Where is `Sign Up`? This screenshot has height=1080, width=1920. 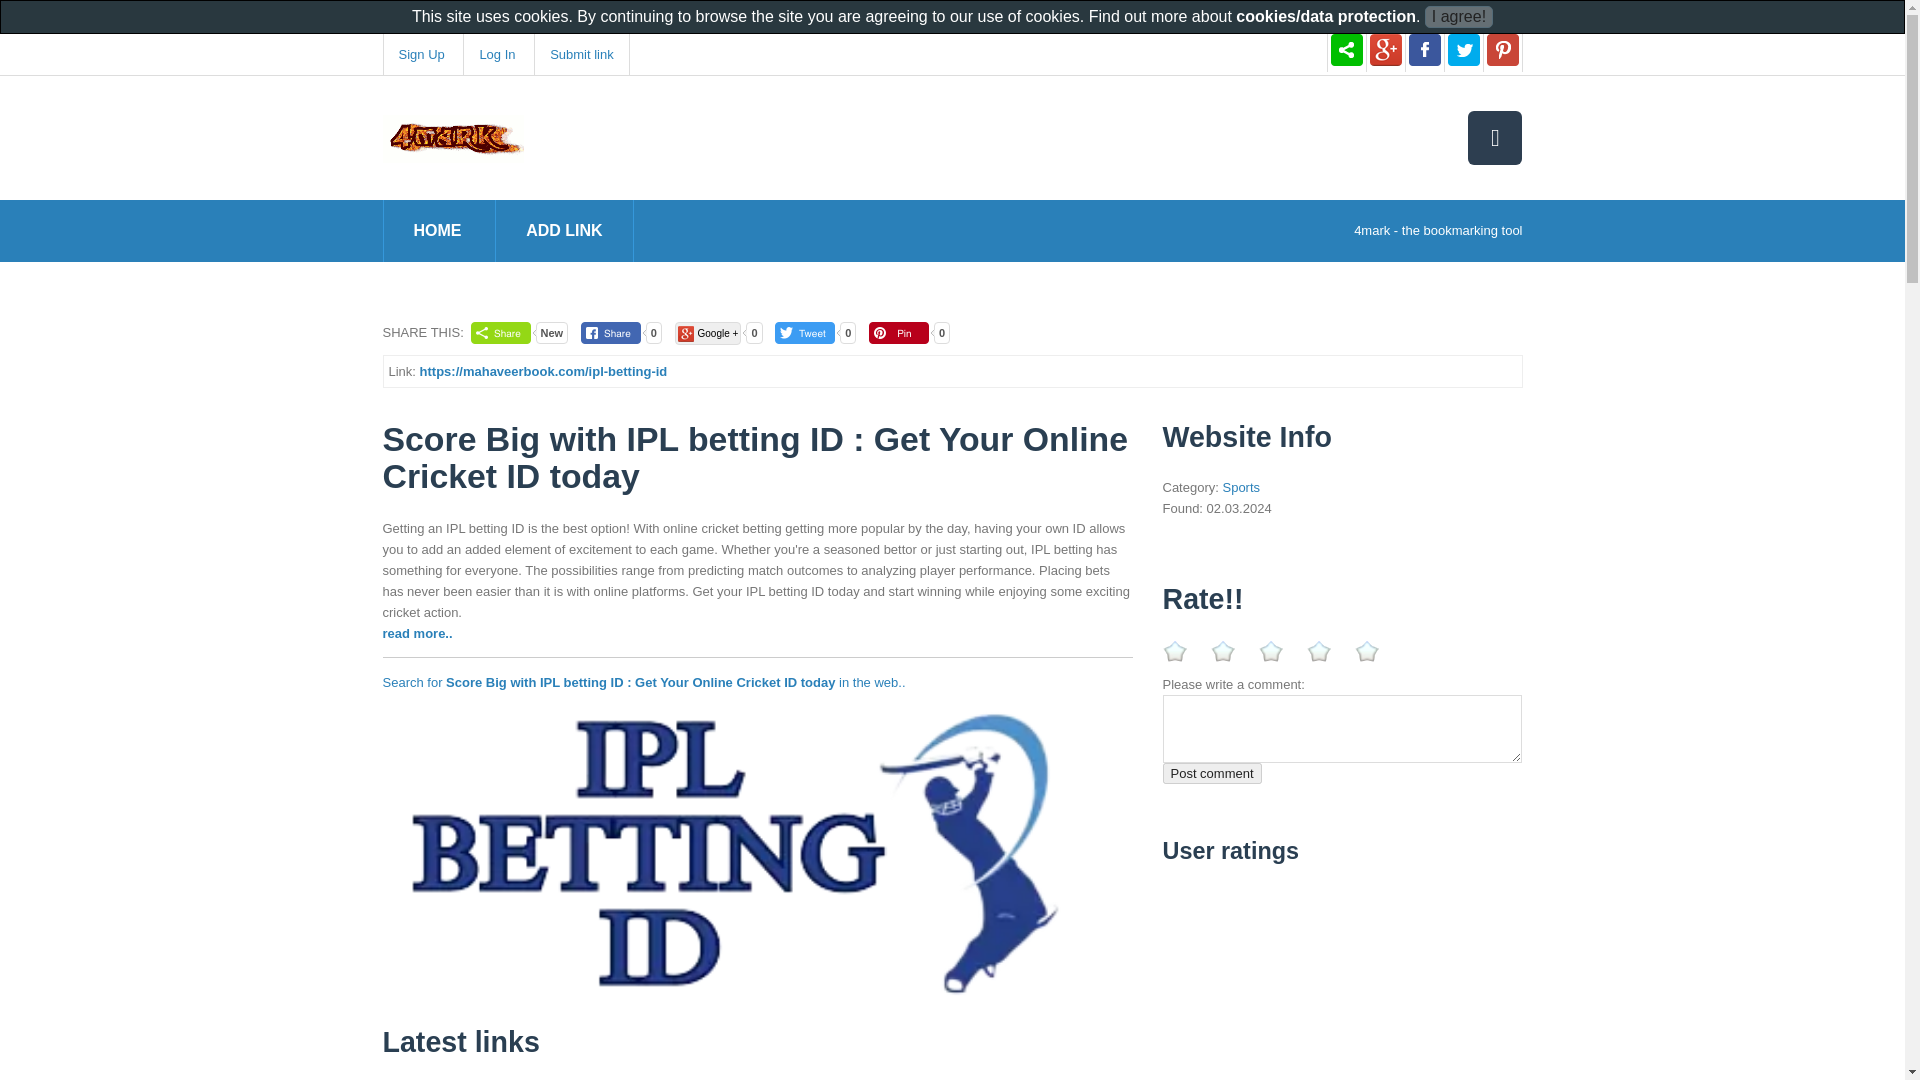
Sign Up is located at coordinates (420, 54).